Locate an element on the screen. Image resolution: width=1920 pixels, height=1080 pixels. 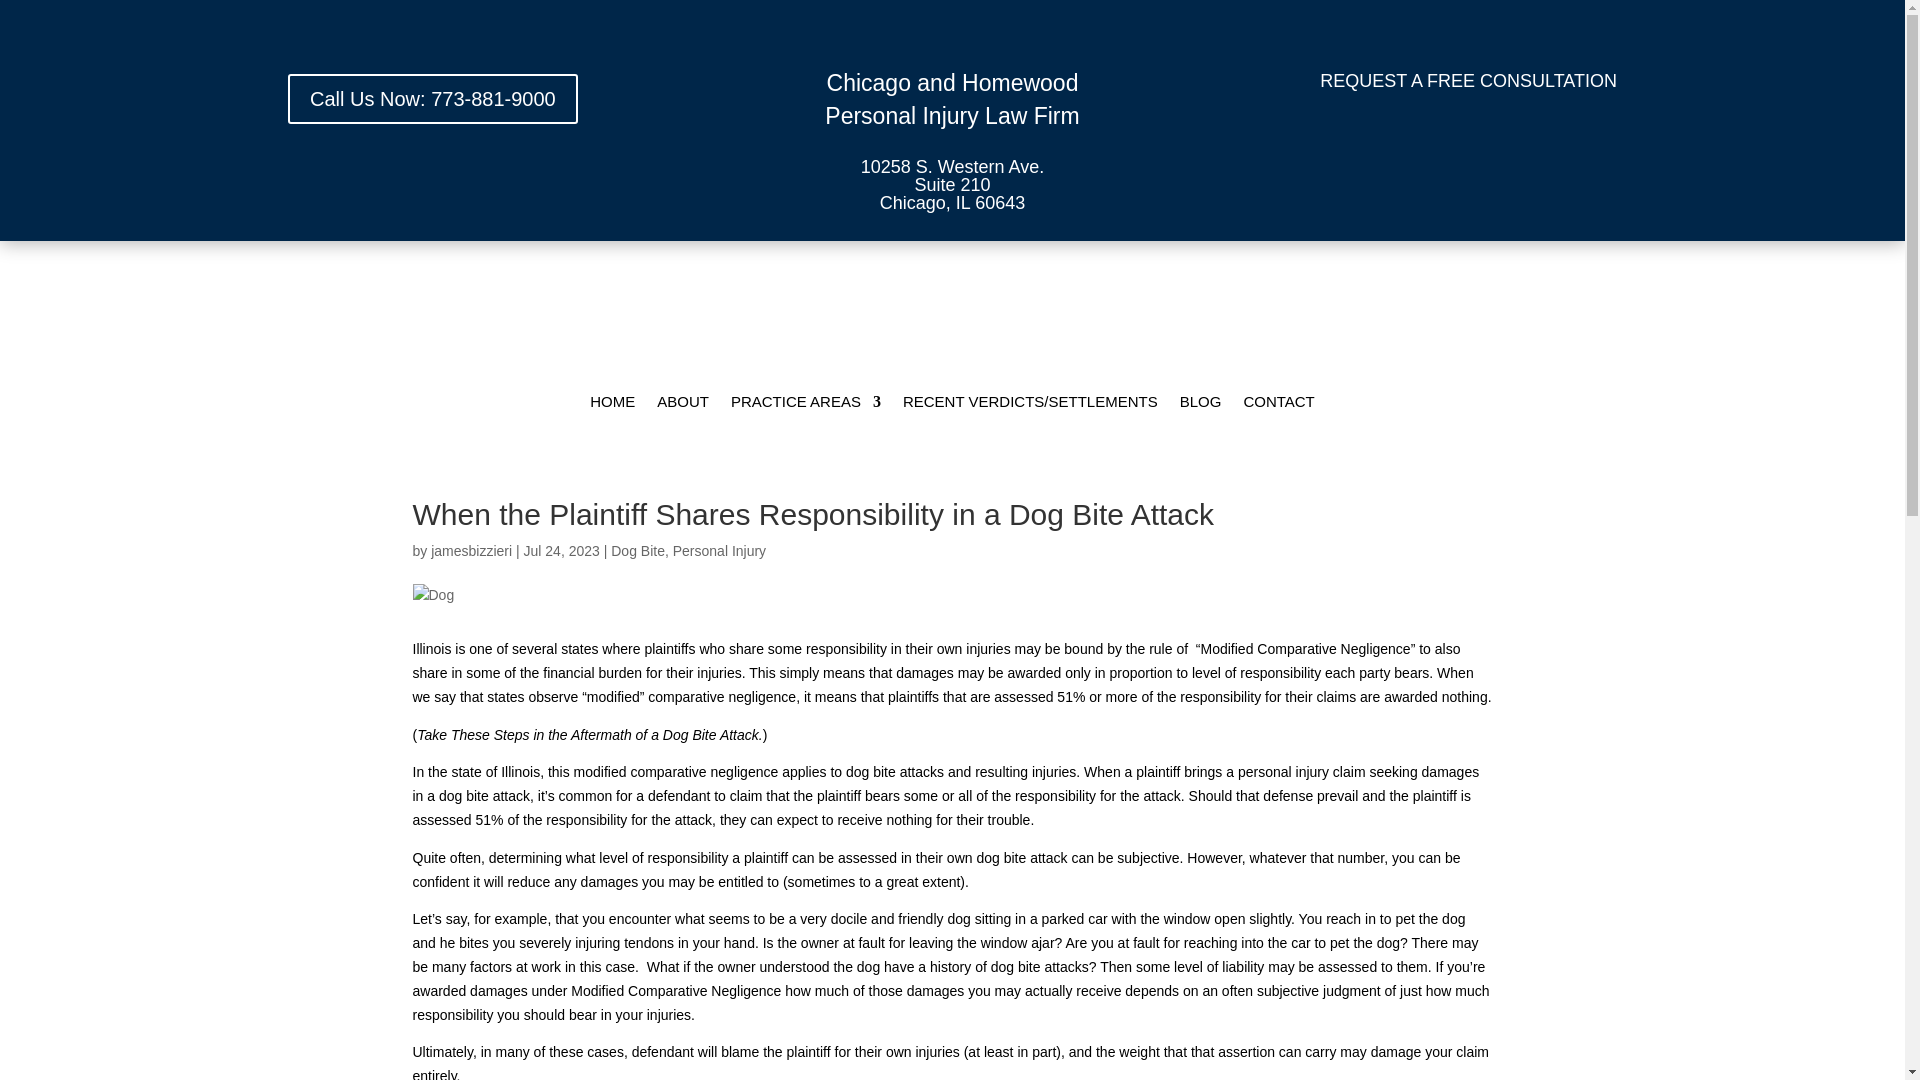
PRACTICE AREAS is located at coordinates (806, 406).